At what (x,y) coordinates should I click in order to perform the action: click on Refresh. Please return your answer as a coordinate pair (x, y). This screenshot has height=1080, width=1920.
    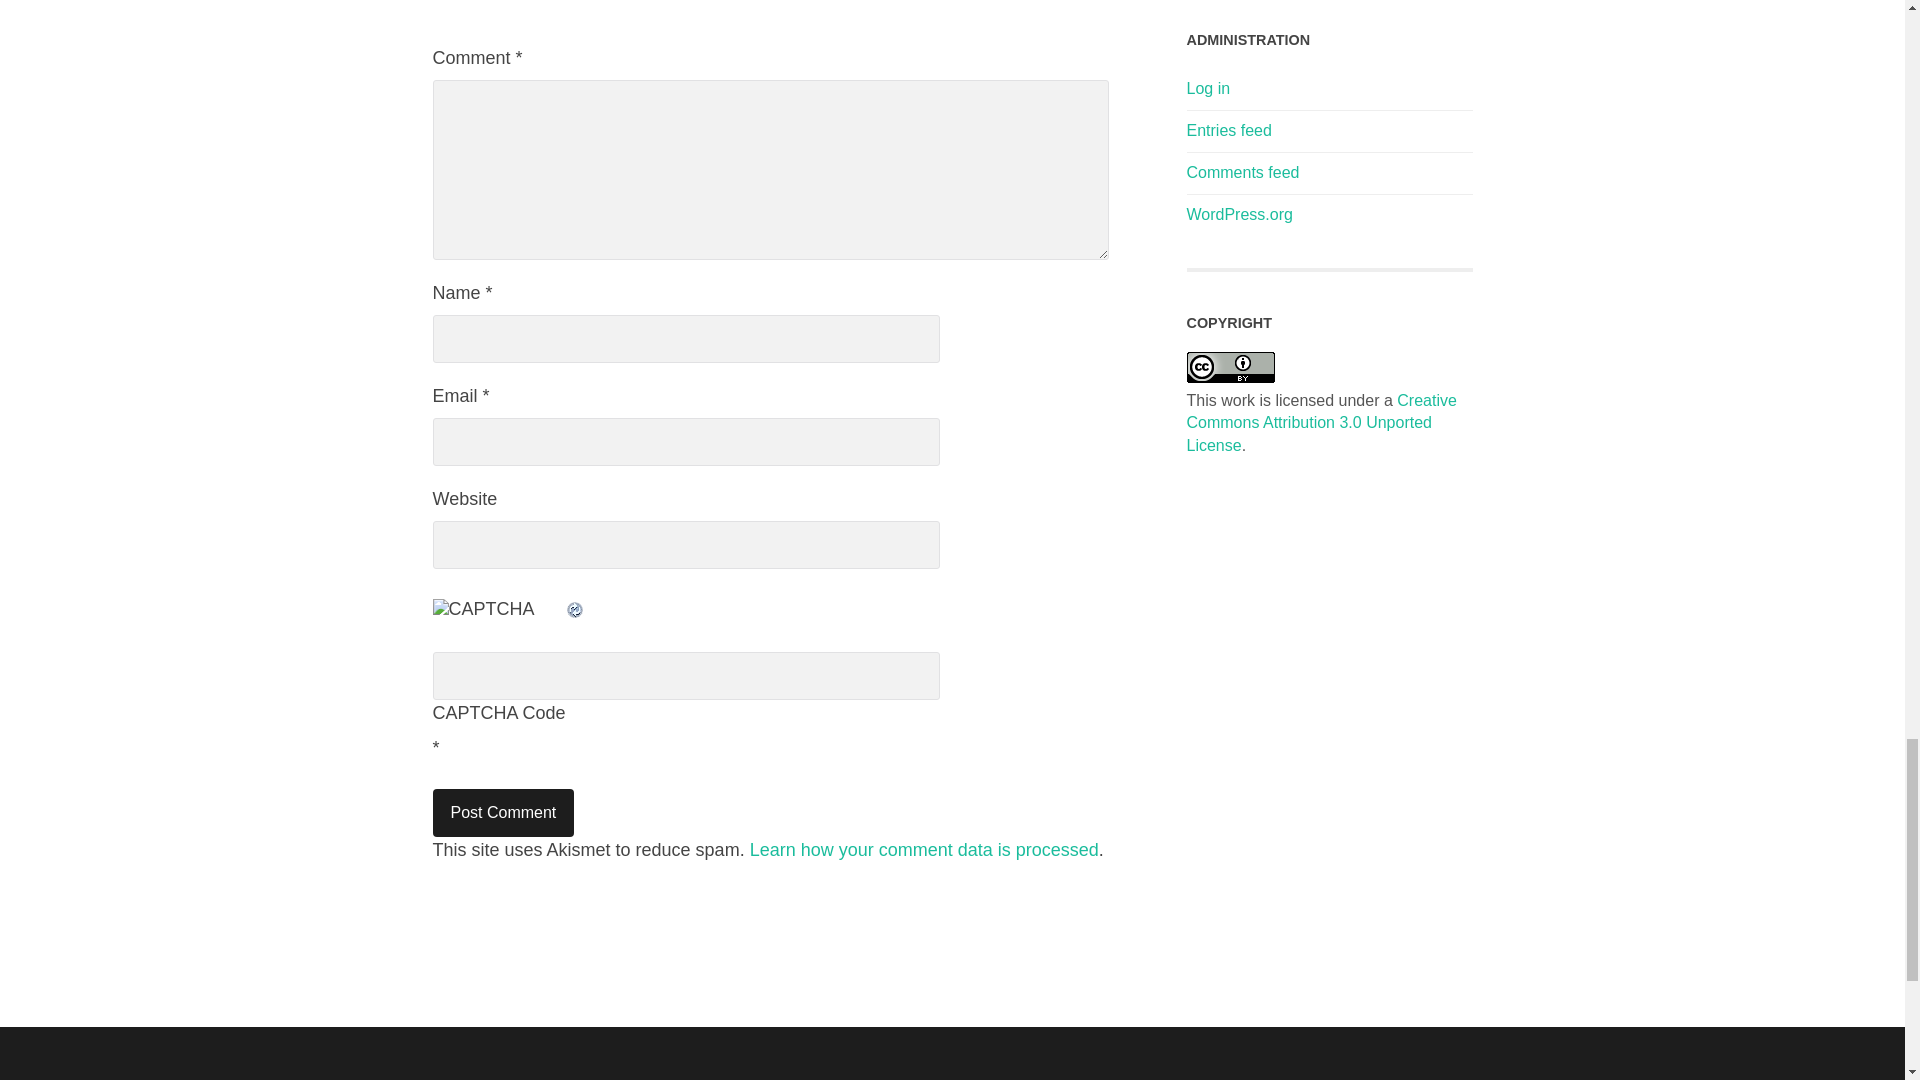
    Looking at the image, I should click on (574, 608).